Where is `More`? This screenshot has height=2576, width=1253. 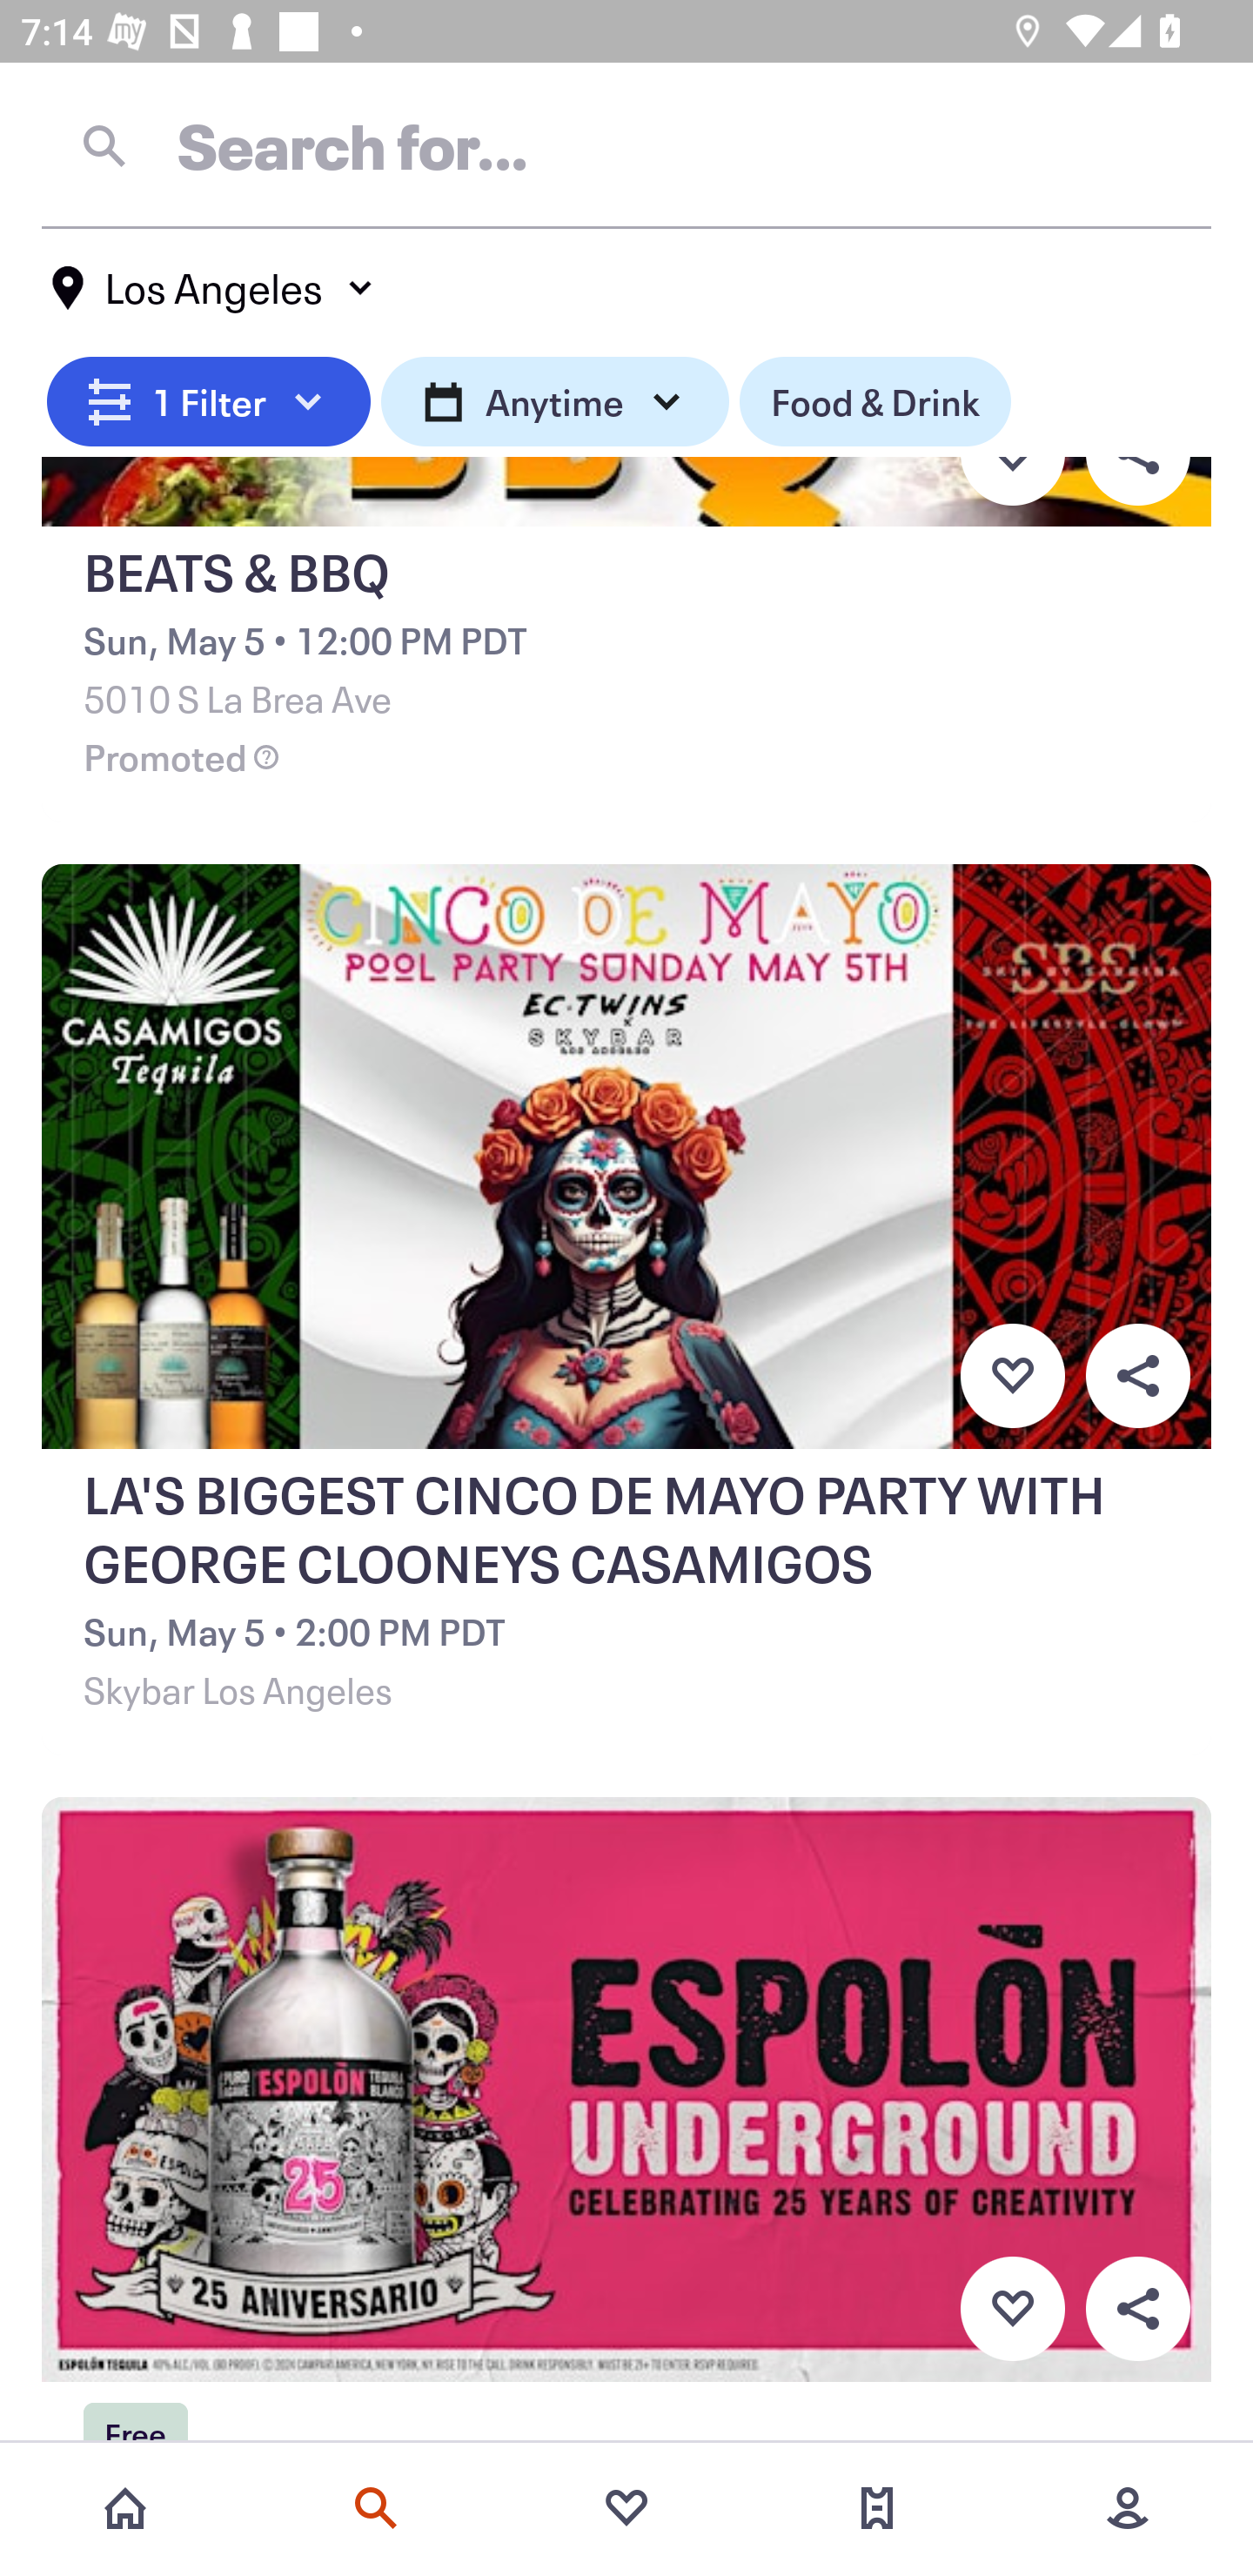 More is located at coordinates (1128, 2508).